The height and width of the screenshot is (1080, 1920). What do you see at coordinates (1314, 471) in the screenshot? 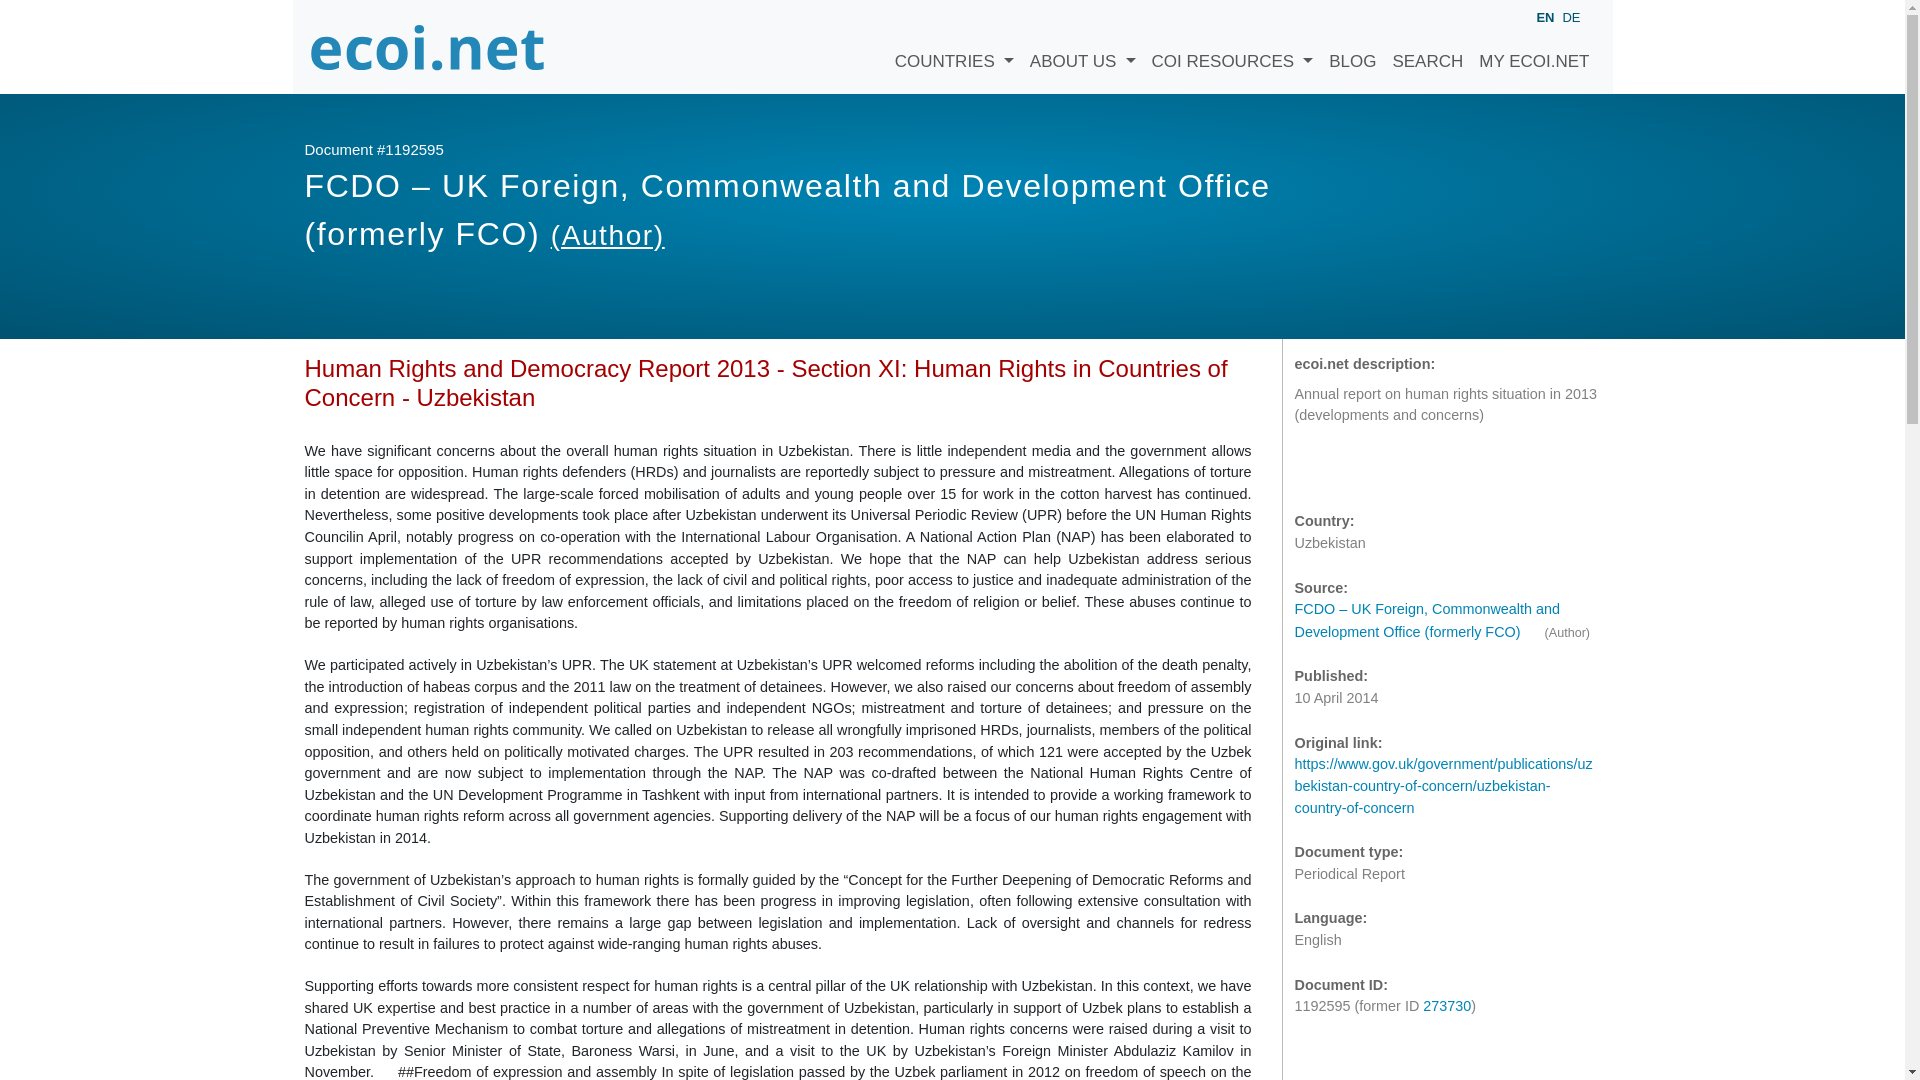
I see `Cite as` at bounding box center [1314, 471].